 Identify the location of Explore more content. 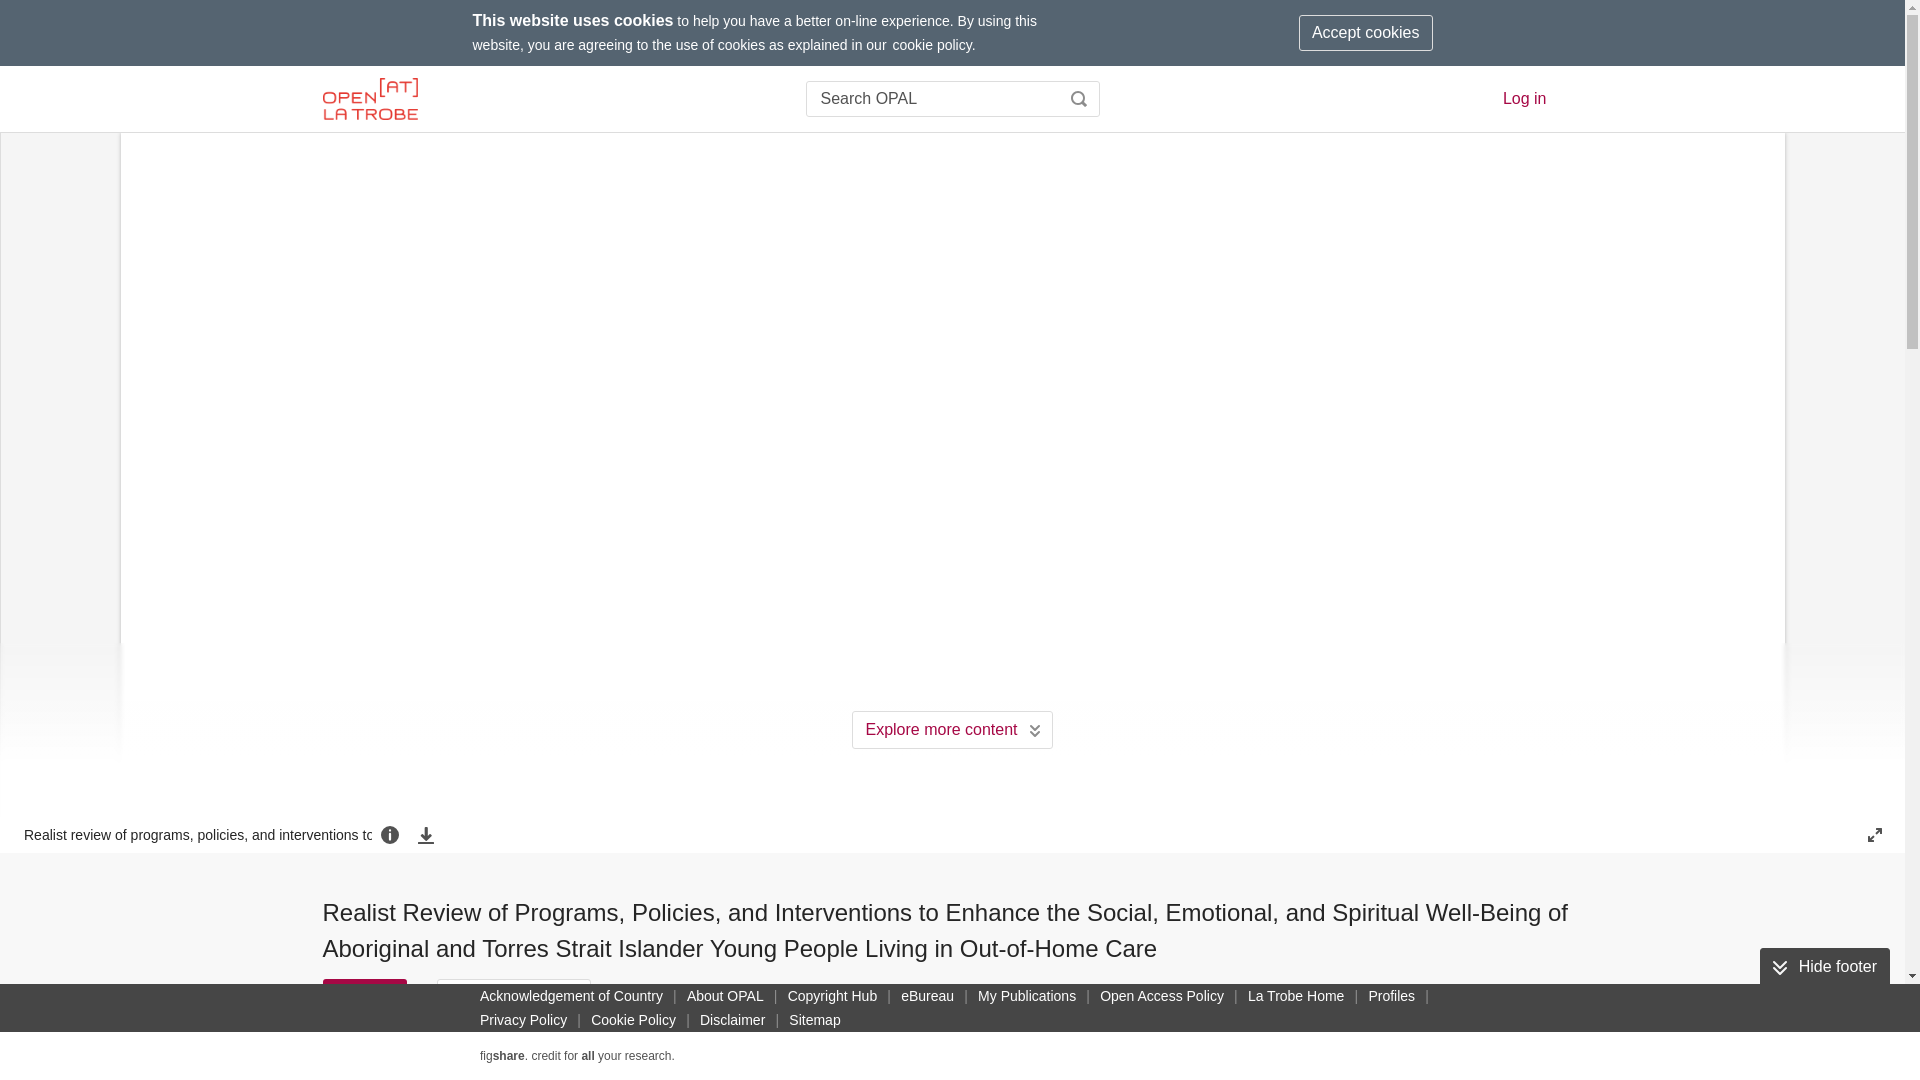
(952, 730).